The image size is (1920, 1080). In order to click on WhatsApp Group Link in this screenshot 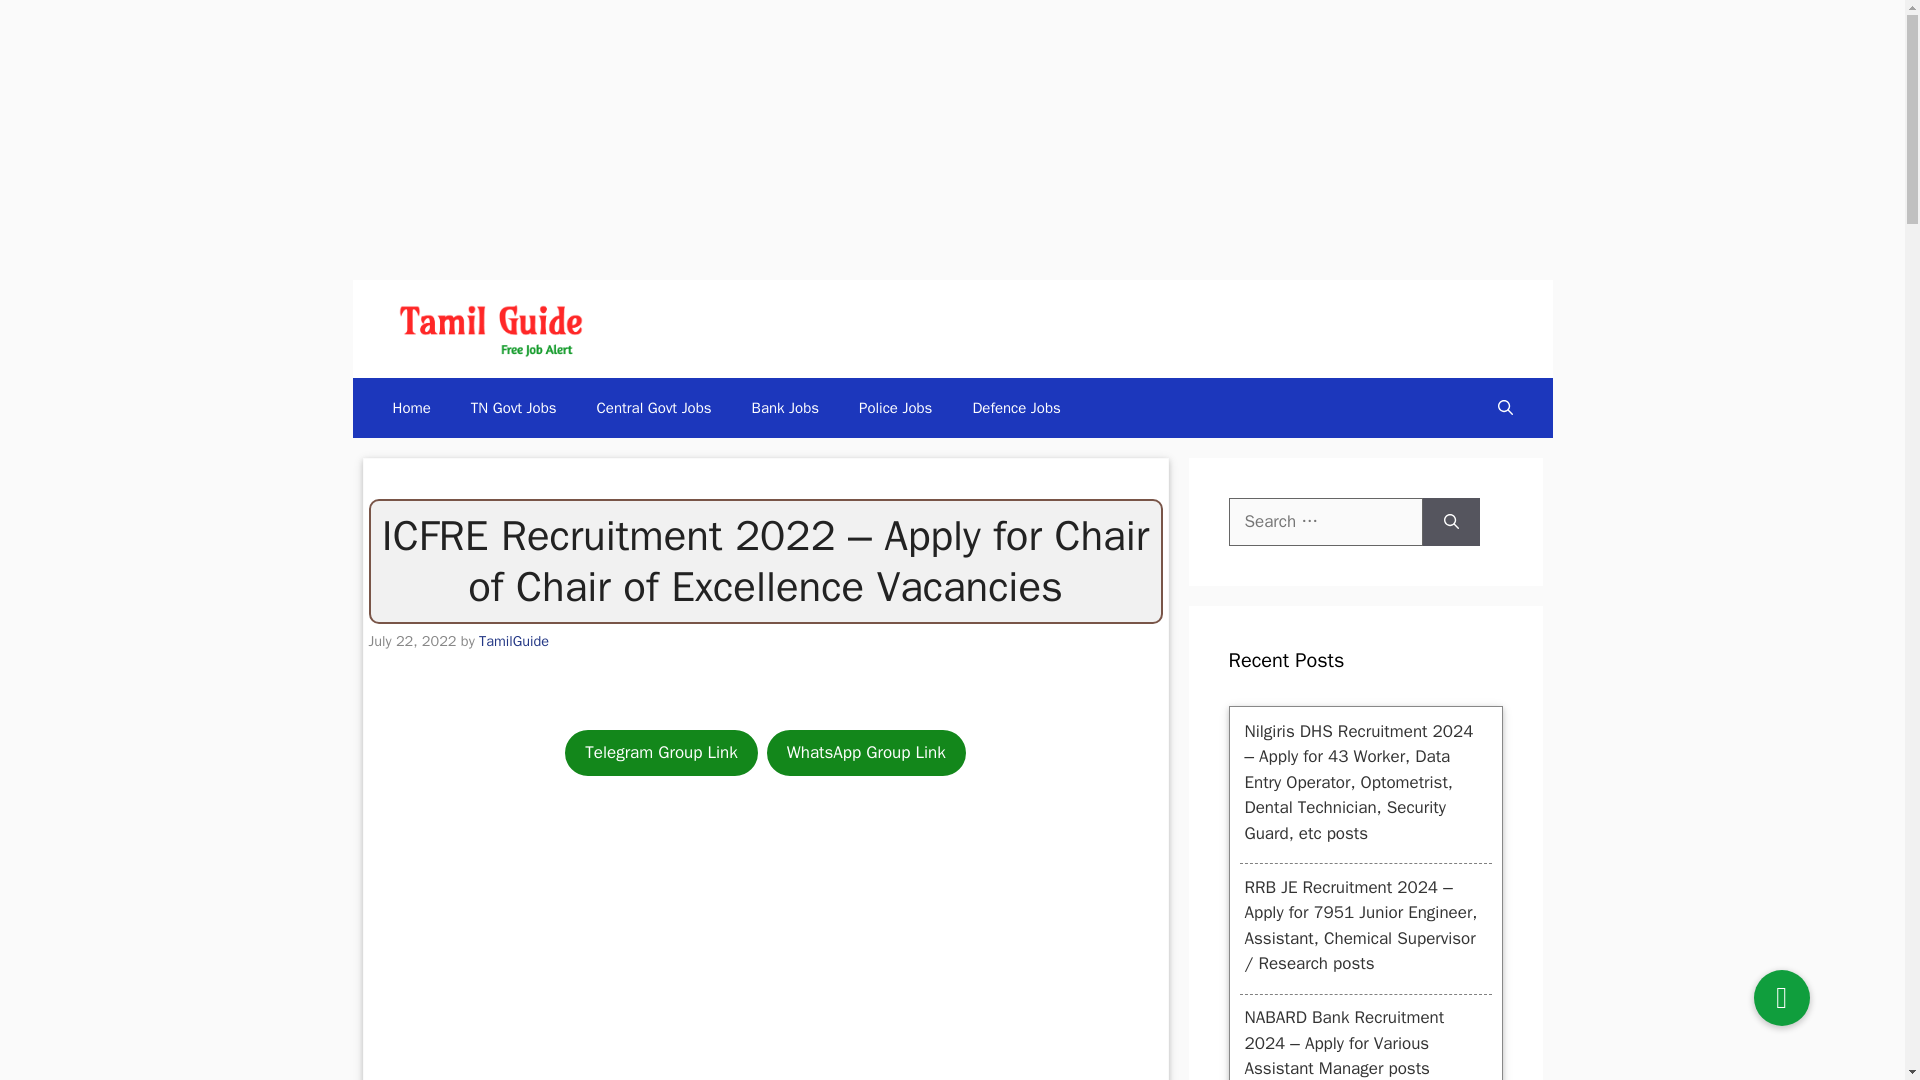, I will do `click(866, 752)`.